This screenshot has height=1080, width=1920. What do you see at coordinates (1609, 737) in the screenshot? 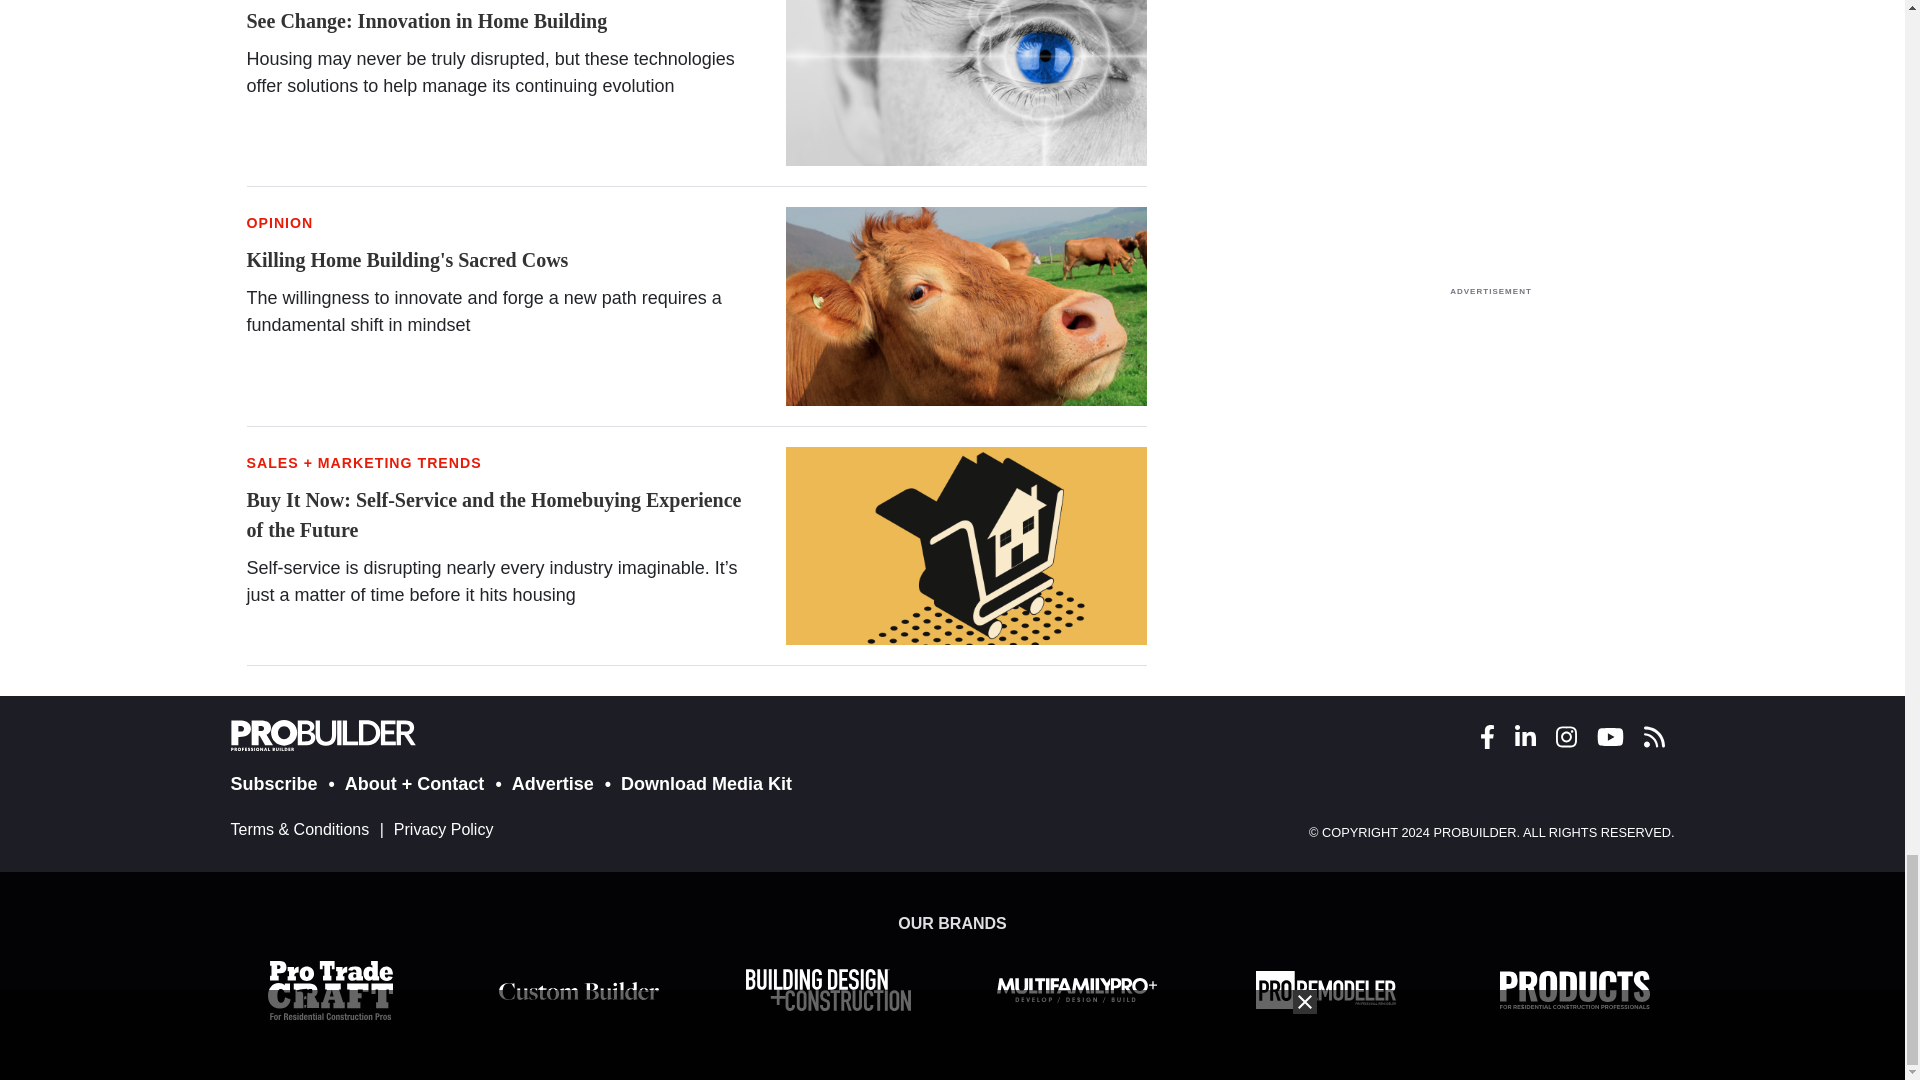
I see `YouTube` at bounding box center [1609, 737].